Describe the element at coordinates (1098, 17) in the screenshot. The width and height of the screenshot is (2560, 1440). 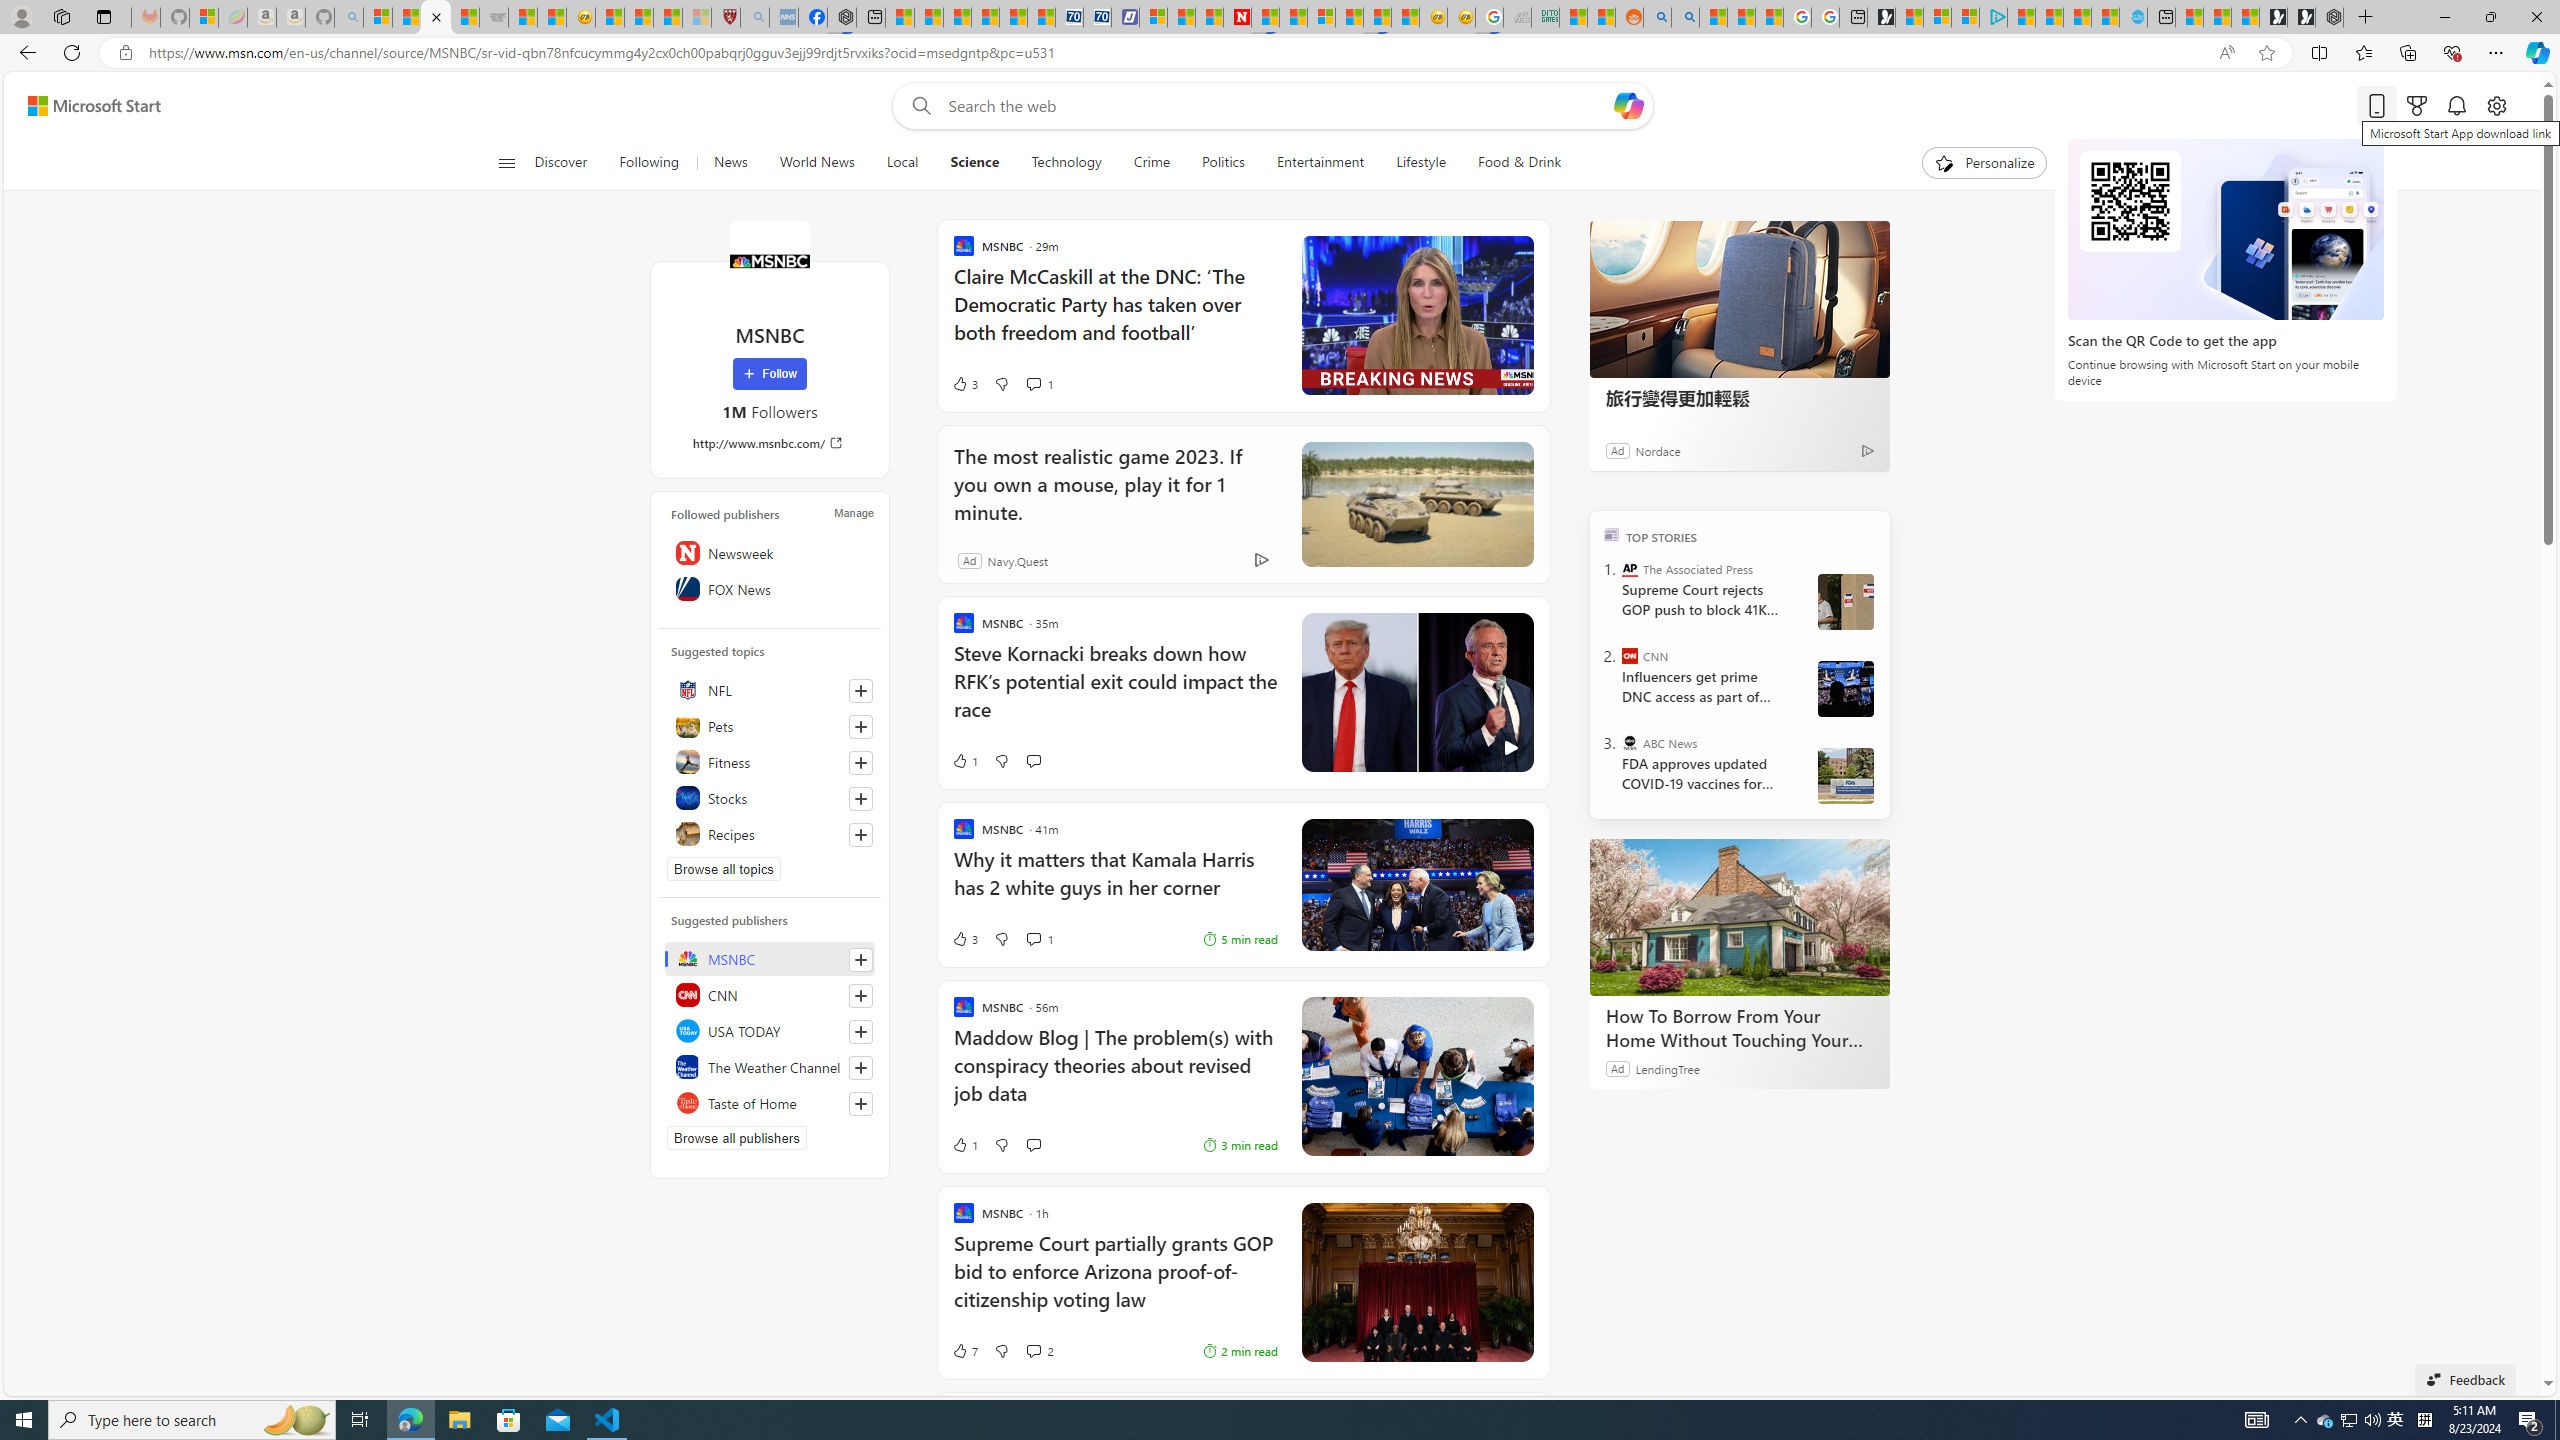
I see `Cheap Hotels - Save70.com` at that location.